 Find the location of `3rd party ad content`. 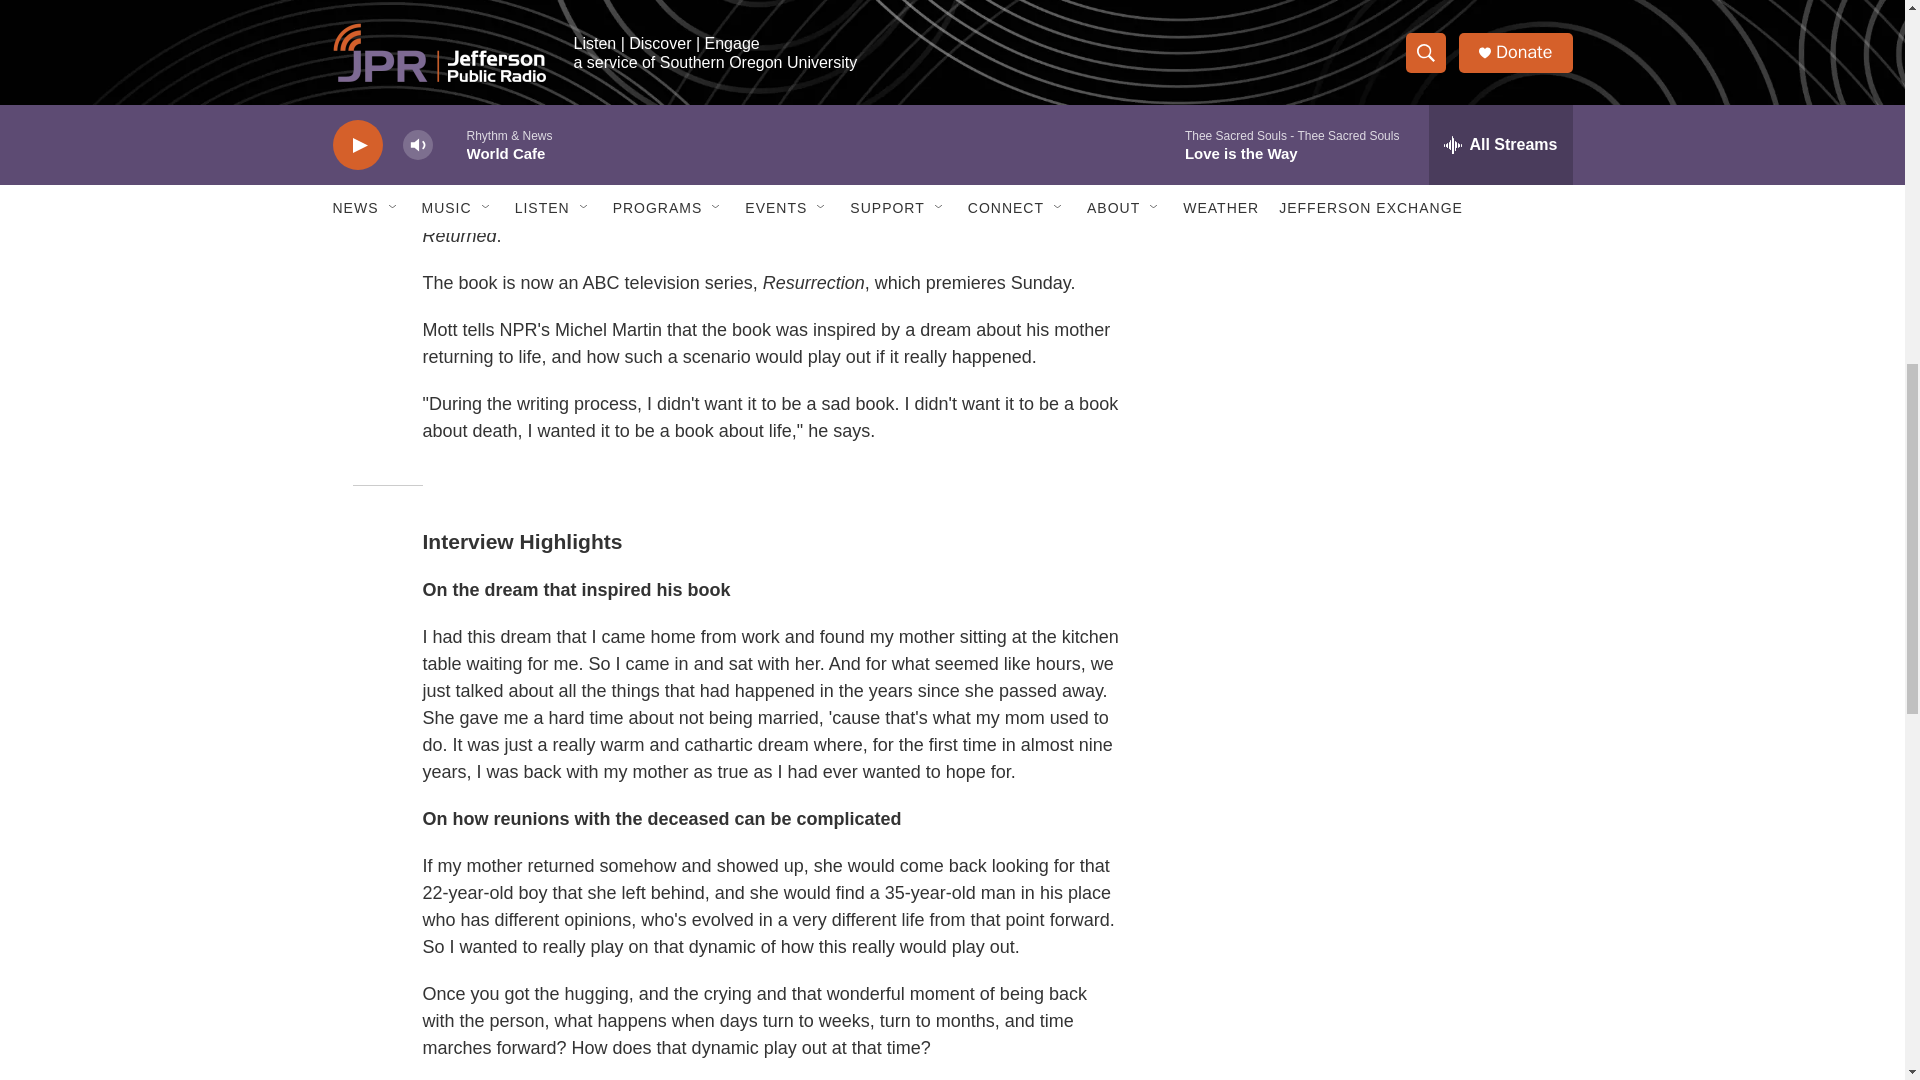

3rd party ad content is located at coordinates (1401, 22).